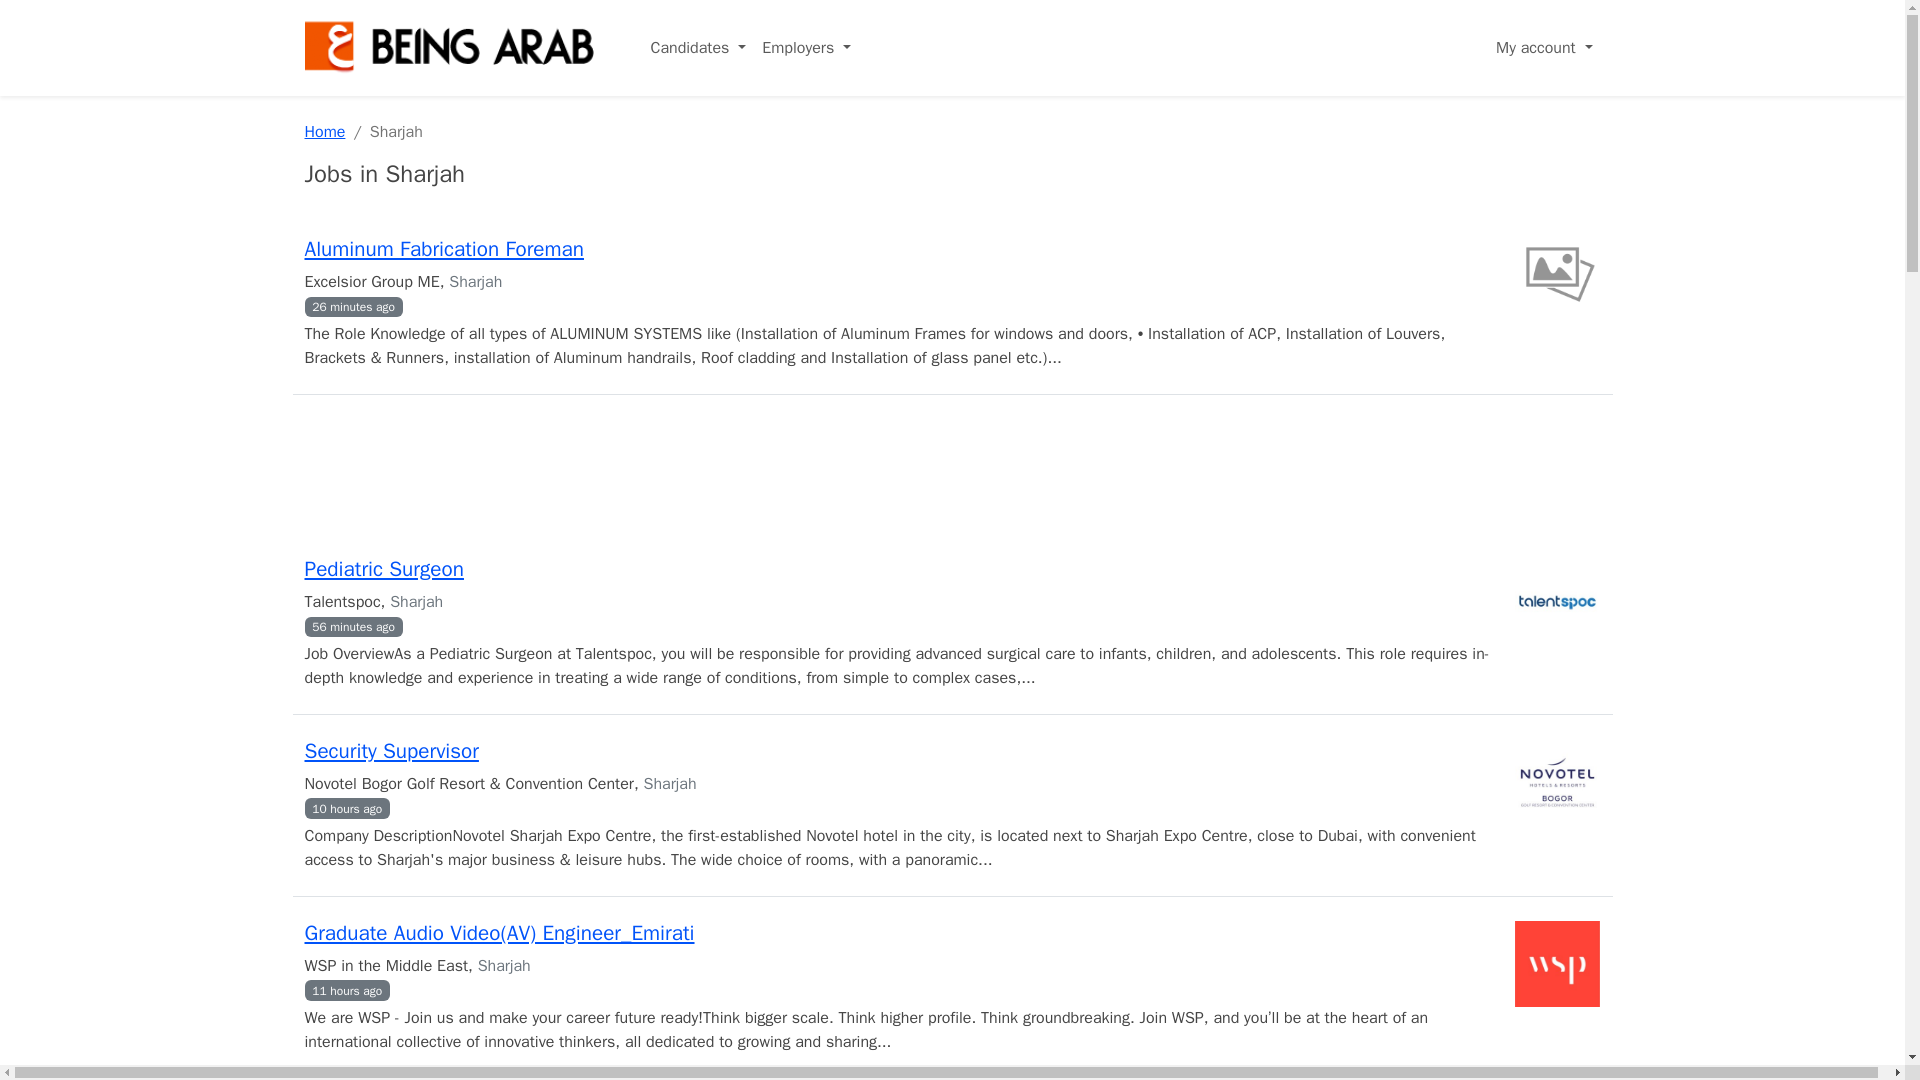 This screenshot has width=1920, height=1080. Describe the element at coordinates (951, 472) in the screenshot. I see `Advertisement` at that location.